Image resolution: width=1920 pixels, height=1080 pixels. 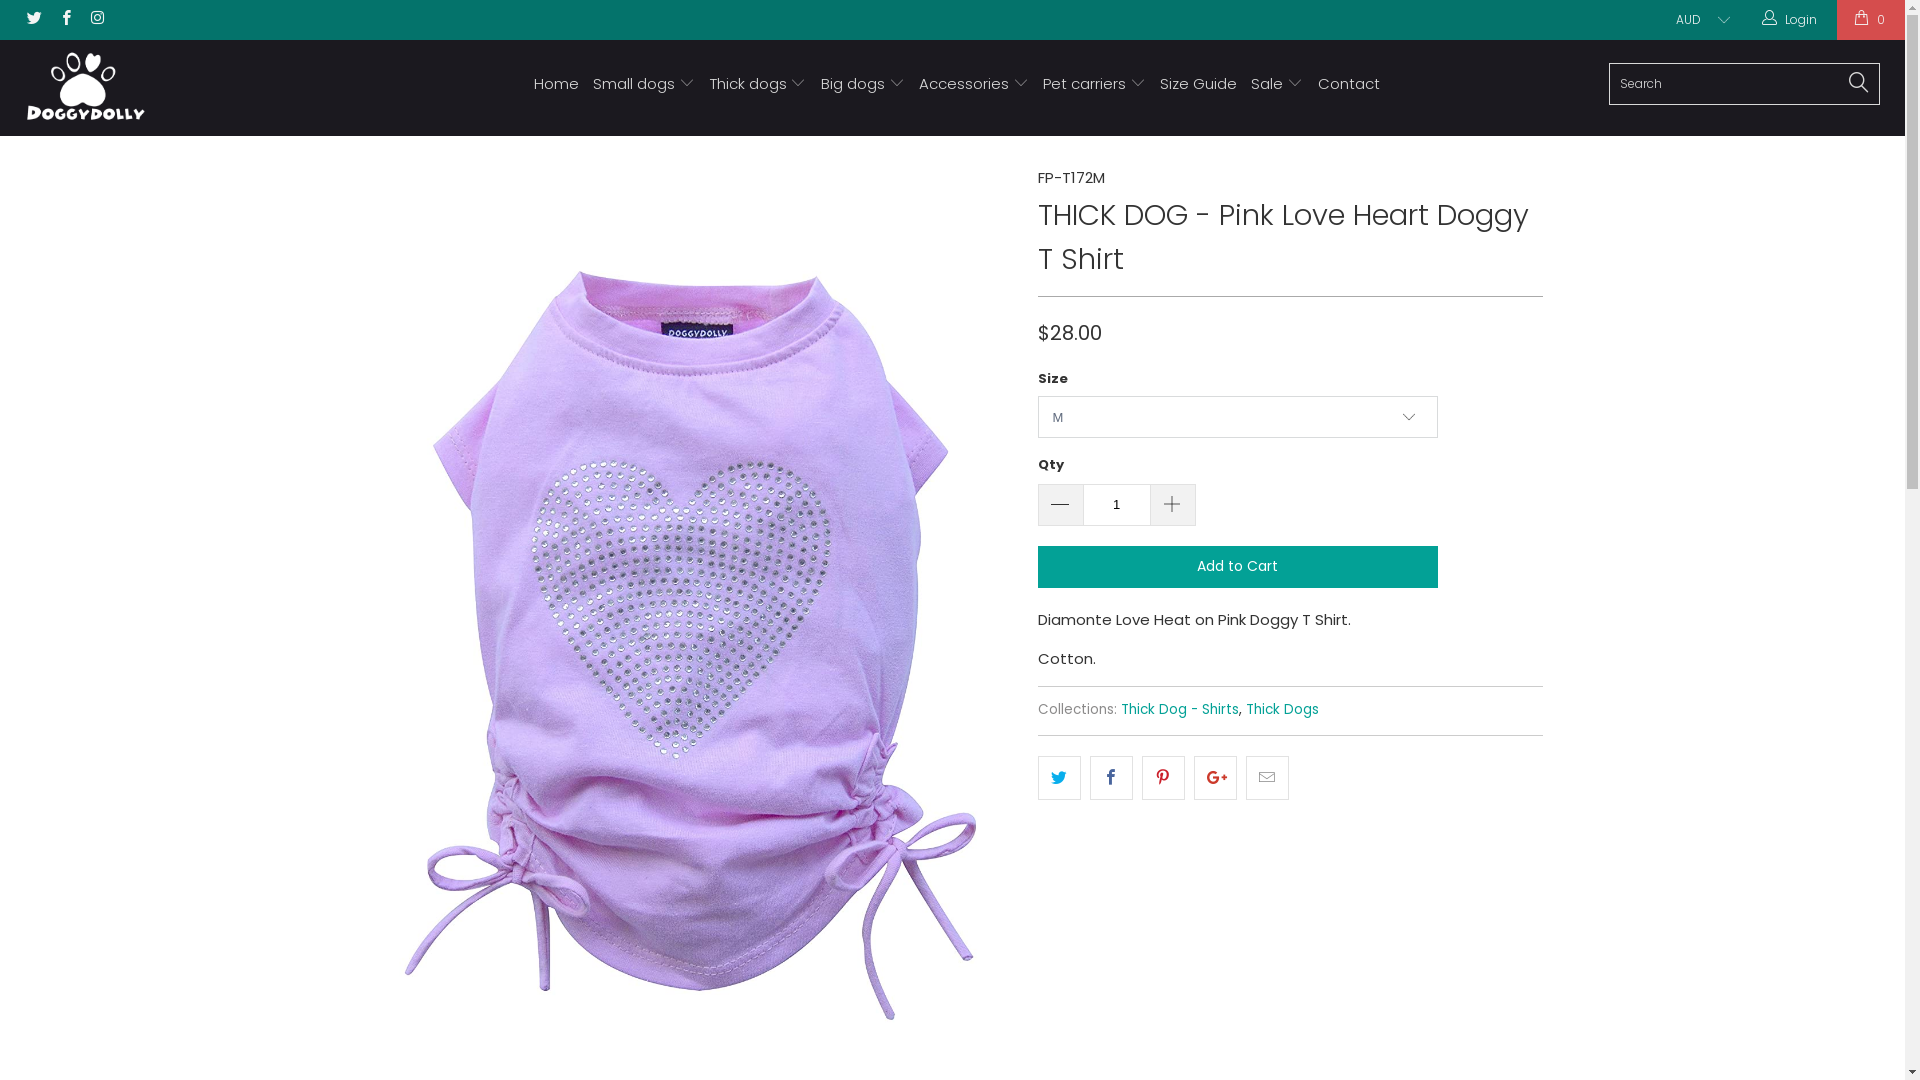 What do you see at coordinates (1216, 778) in the screenshot?
I see `Share this on Google+` at bounding box center [1216, 778].